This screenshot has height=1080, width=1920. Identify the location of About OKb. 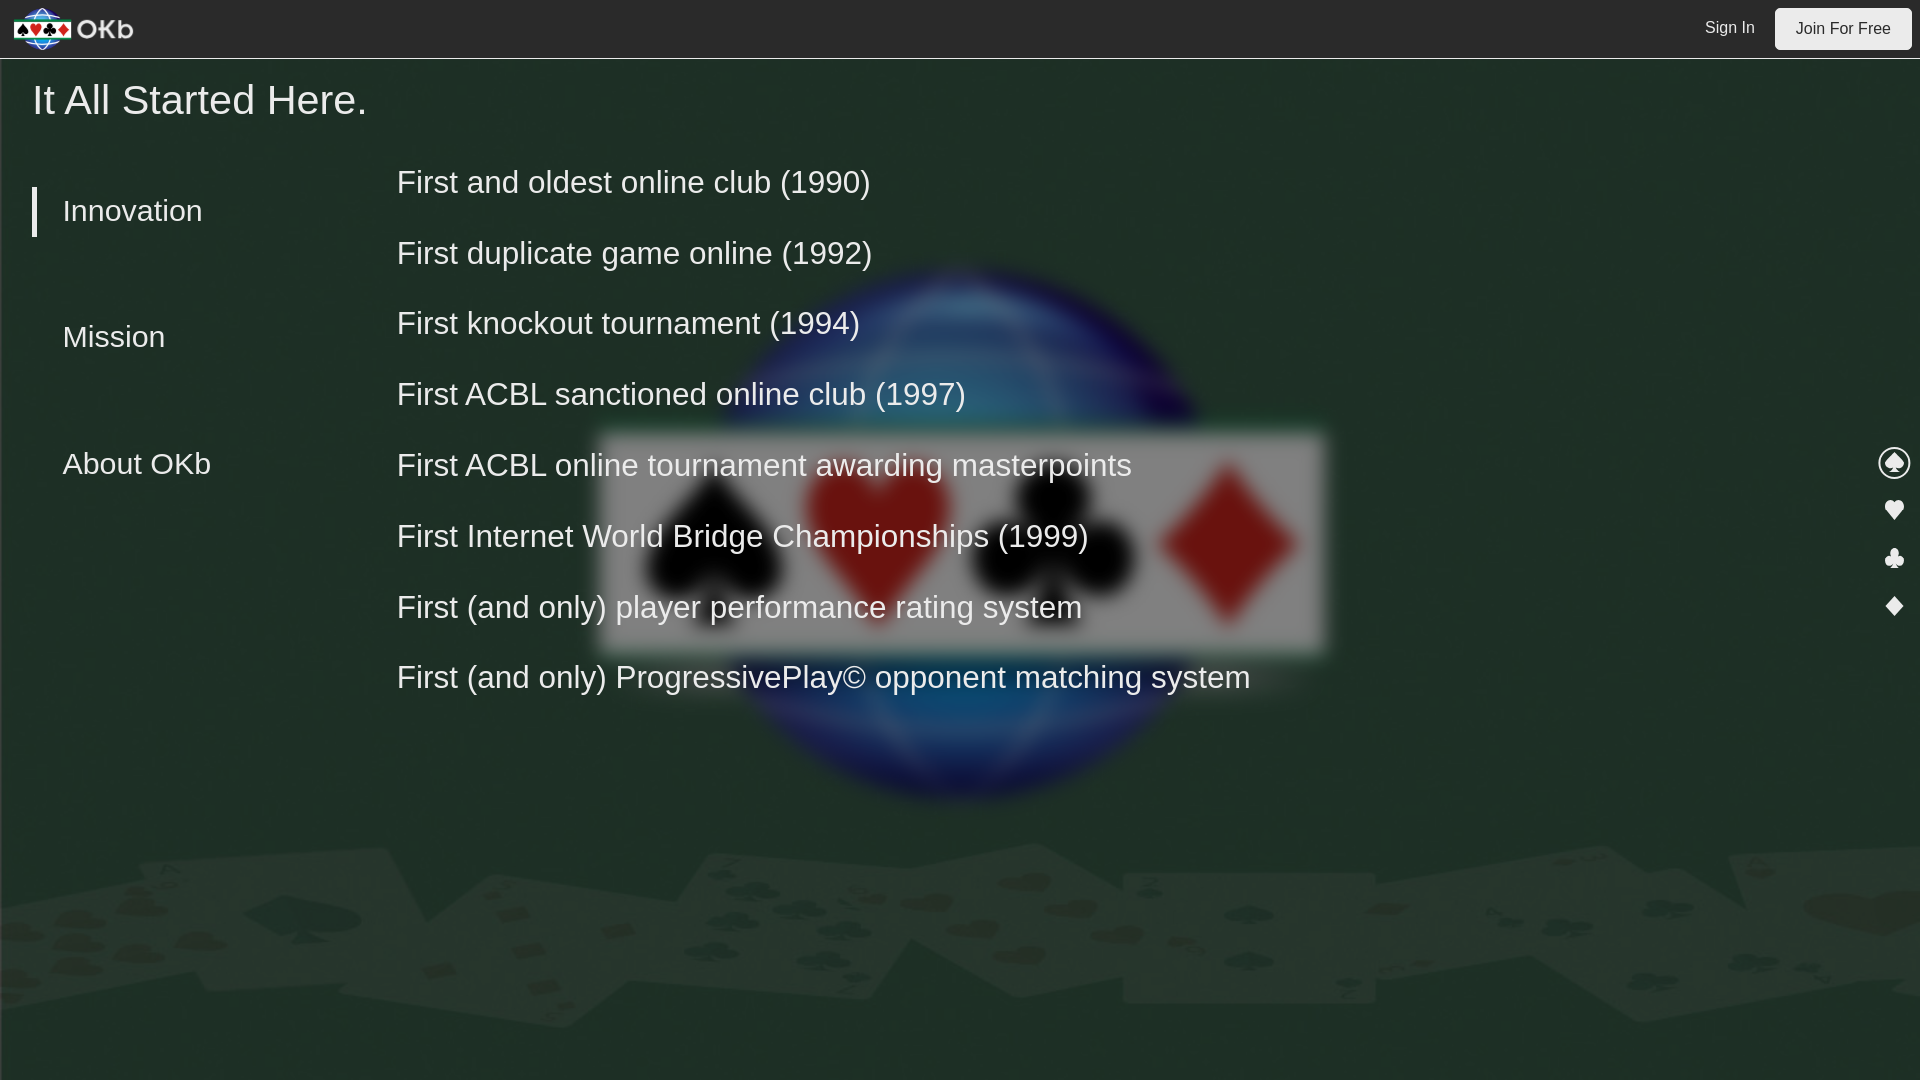
(214, 462).